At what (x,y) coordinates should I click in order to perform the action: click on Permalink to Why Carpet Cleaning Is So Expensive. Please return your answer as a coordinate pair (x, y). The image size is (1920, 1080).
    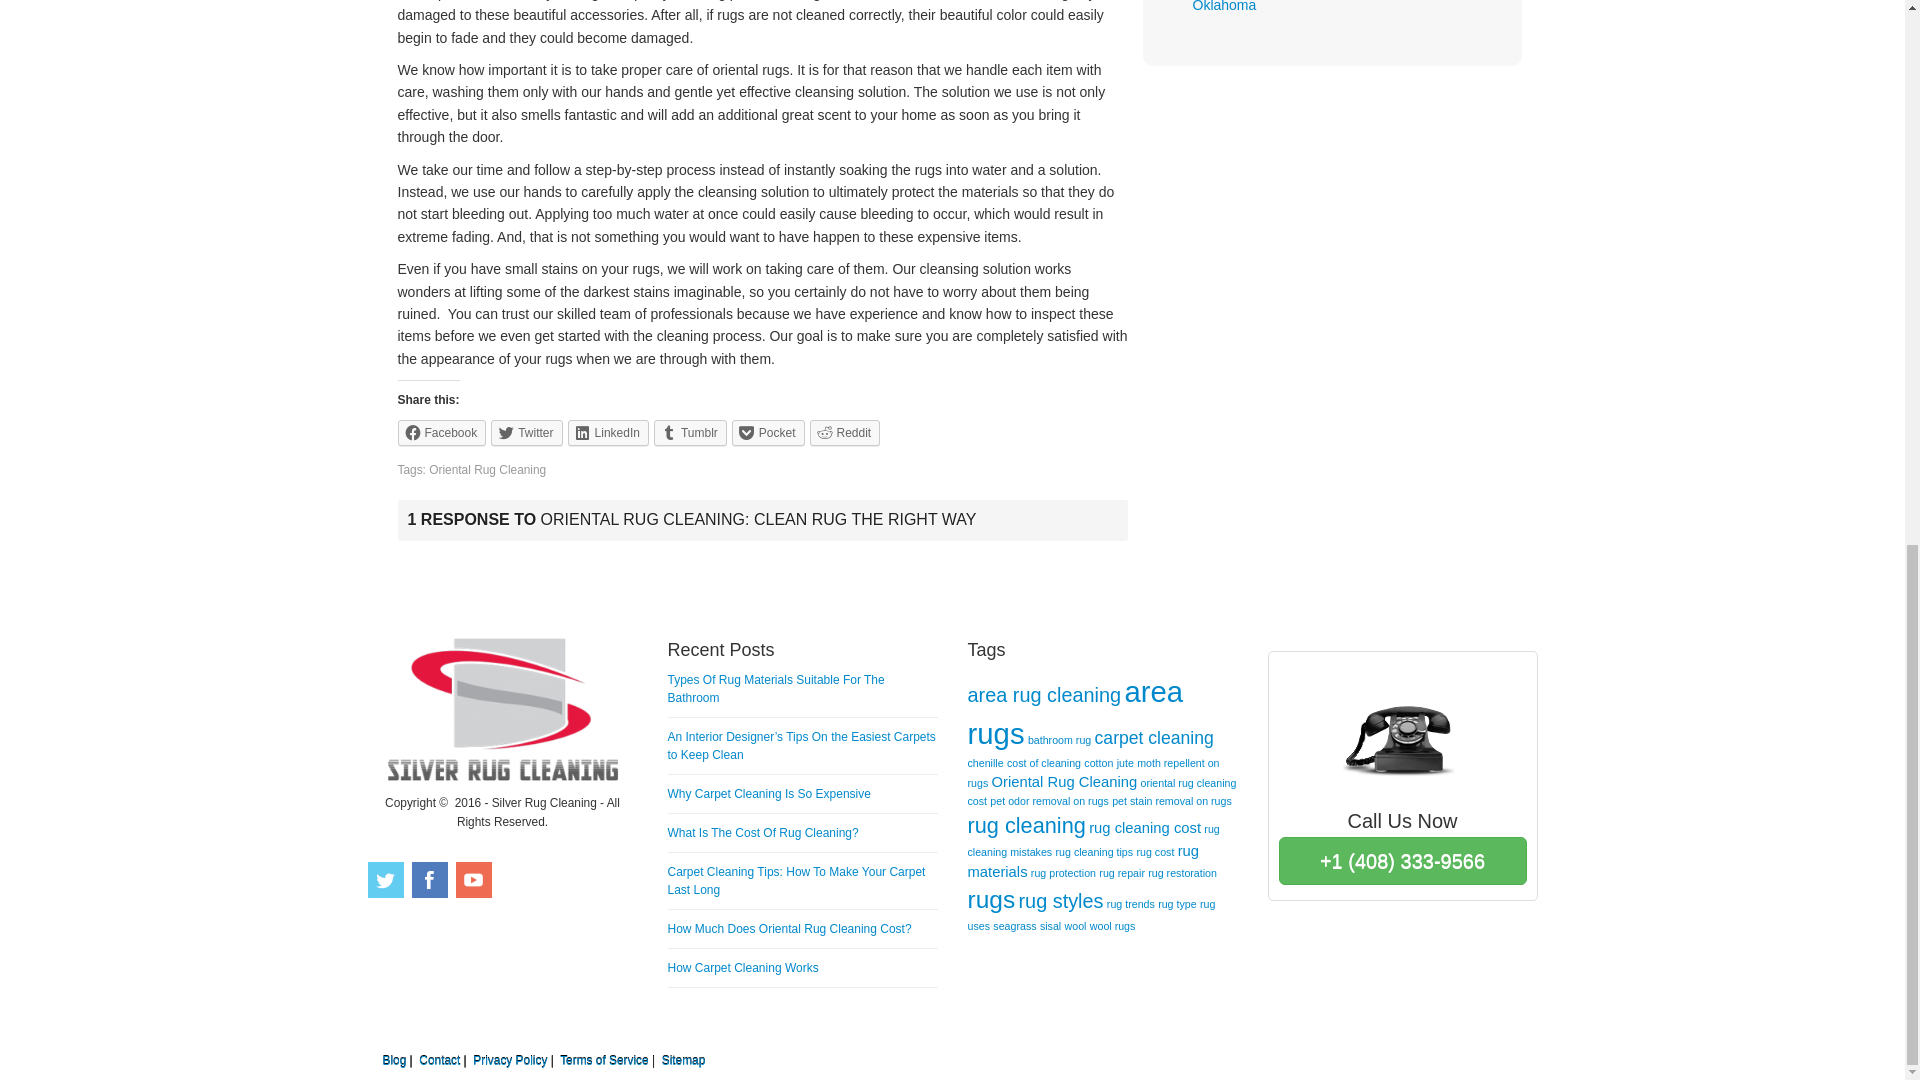
    Looking at the image, I should click on (770, 794).